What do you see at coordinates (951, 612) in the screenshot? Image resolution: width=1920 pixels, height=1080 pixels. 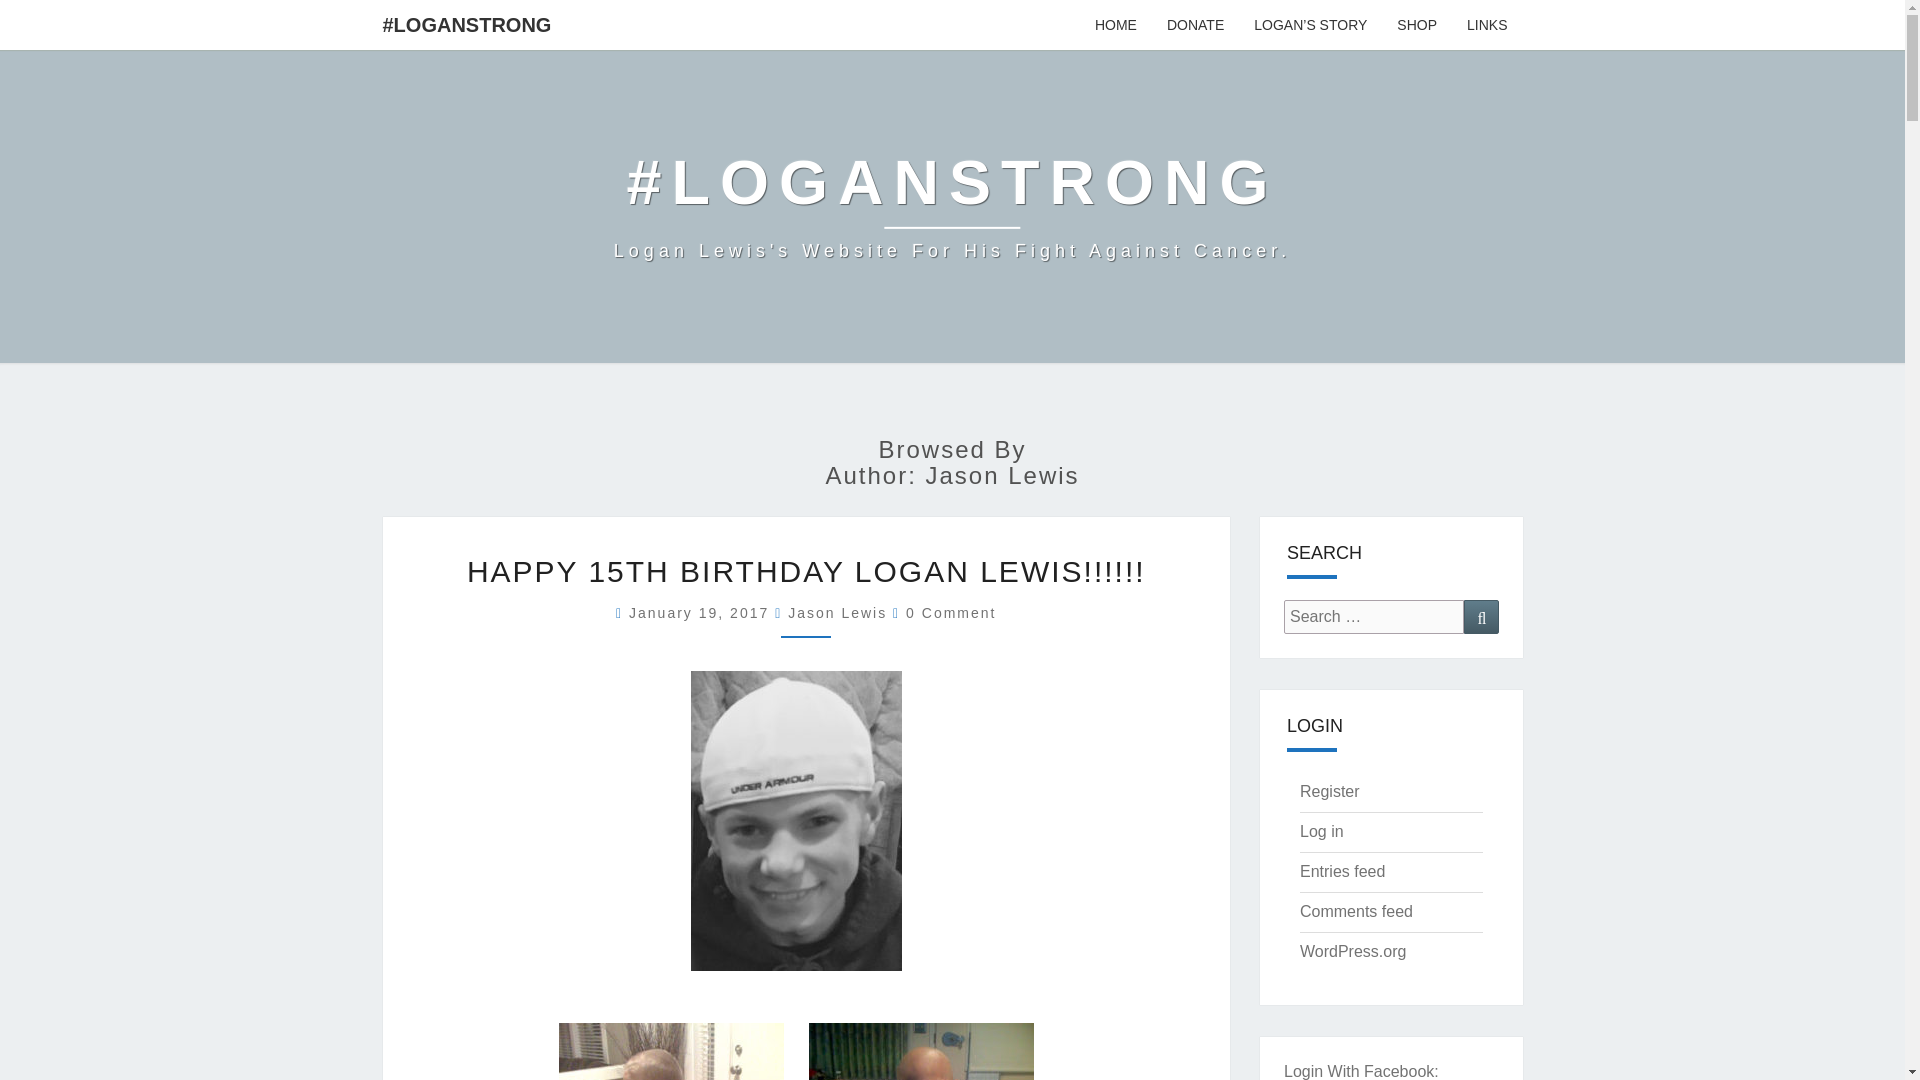 I see `0 Comment` at bounding box center [951, 612].